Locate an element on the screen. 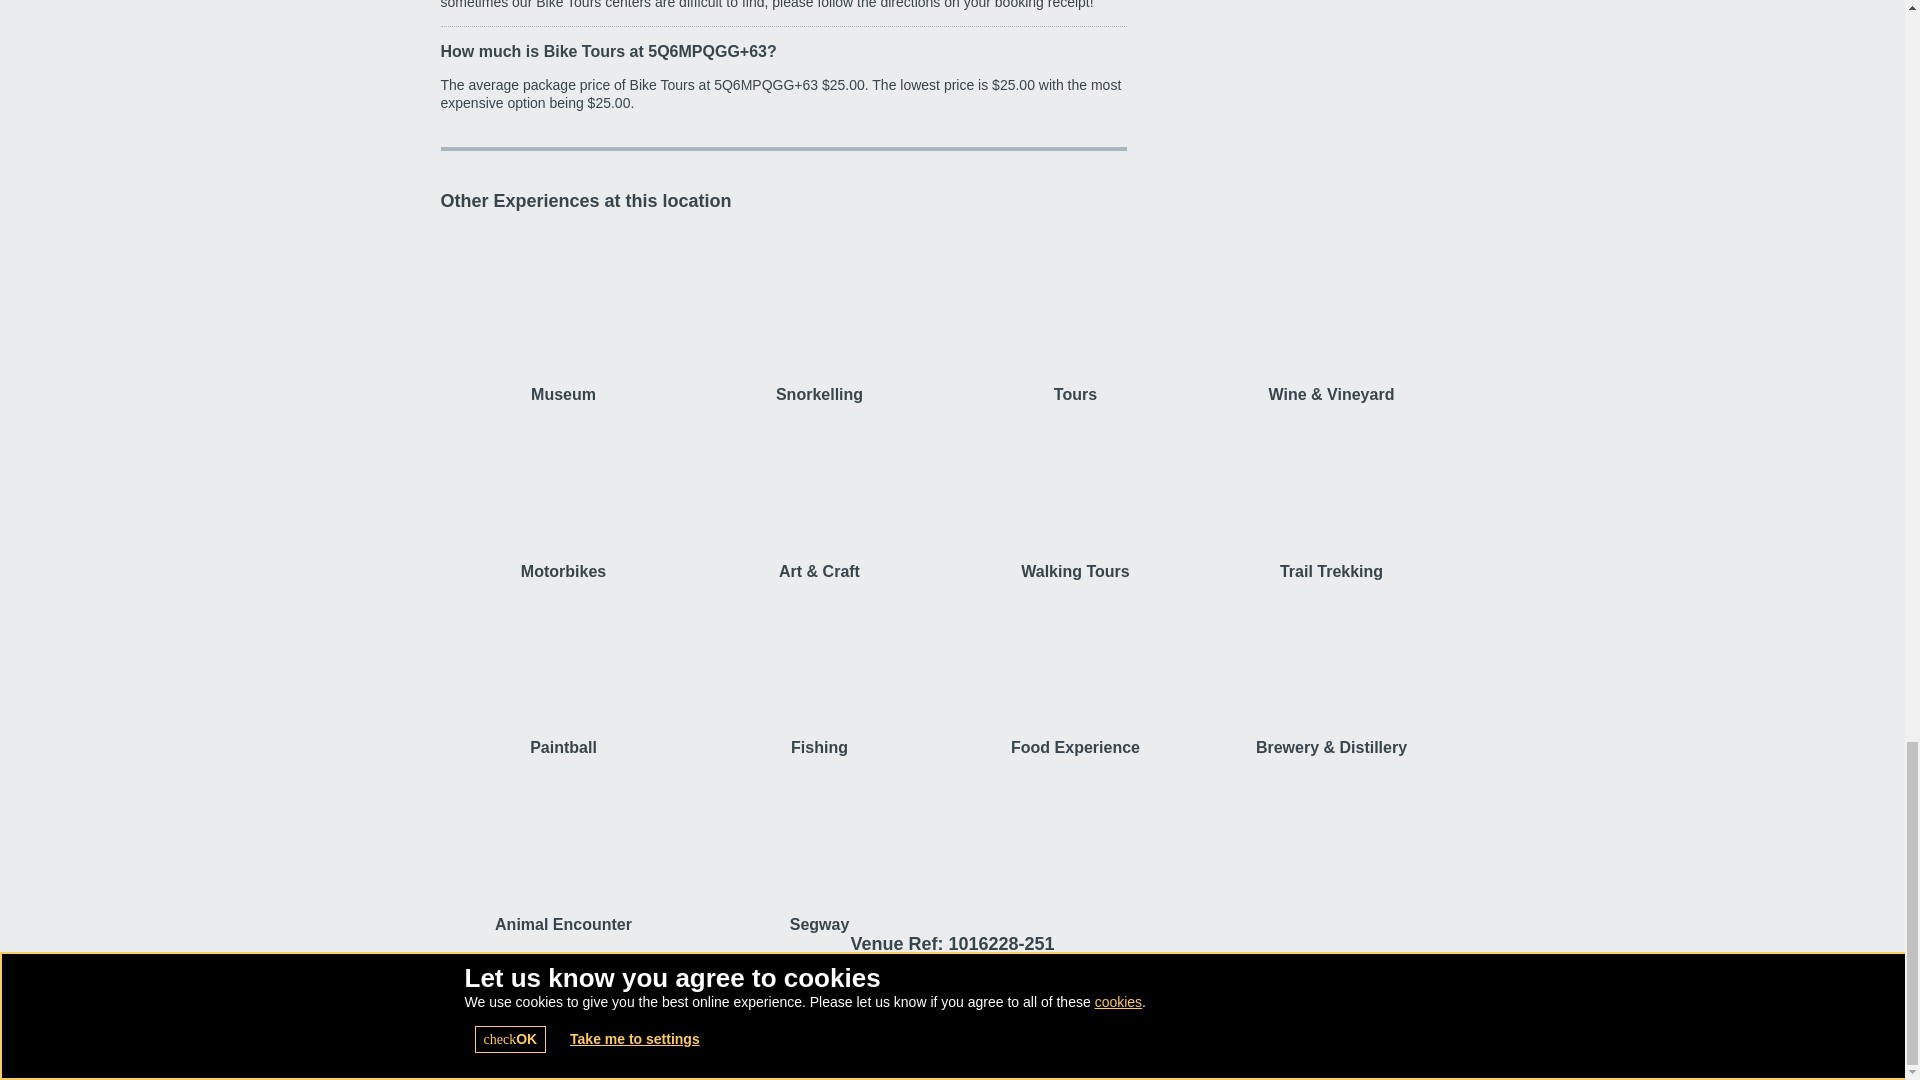 The image size is (1920, 1080). Snorkelling details, packages is located at coordinates (818, 314).